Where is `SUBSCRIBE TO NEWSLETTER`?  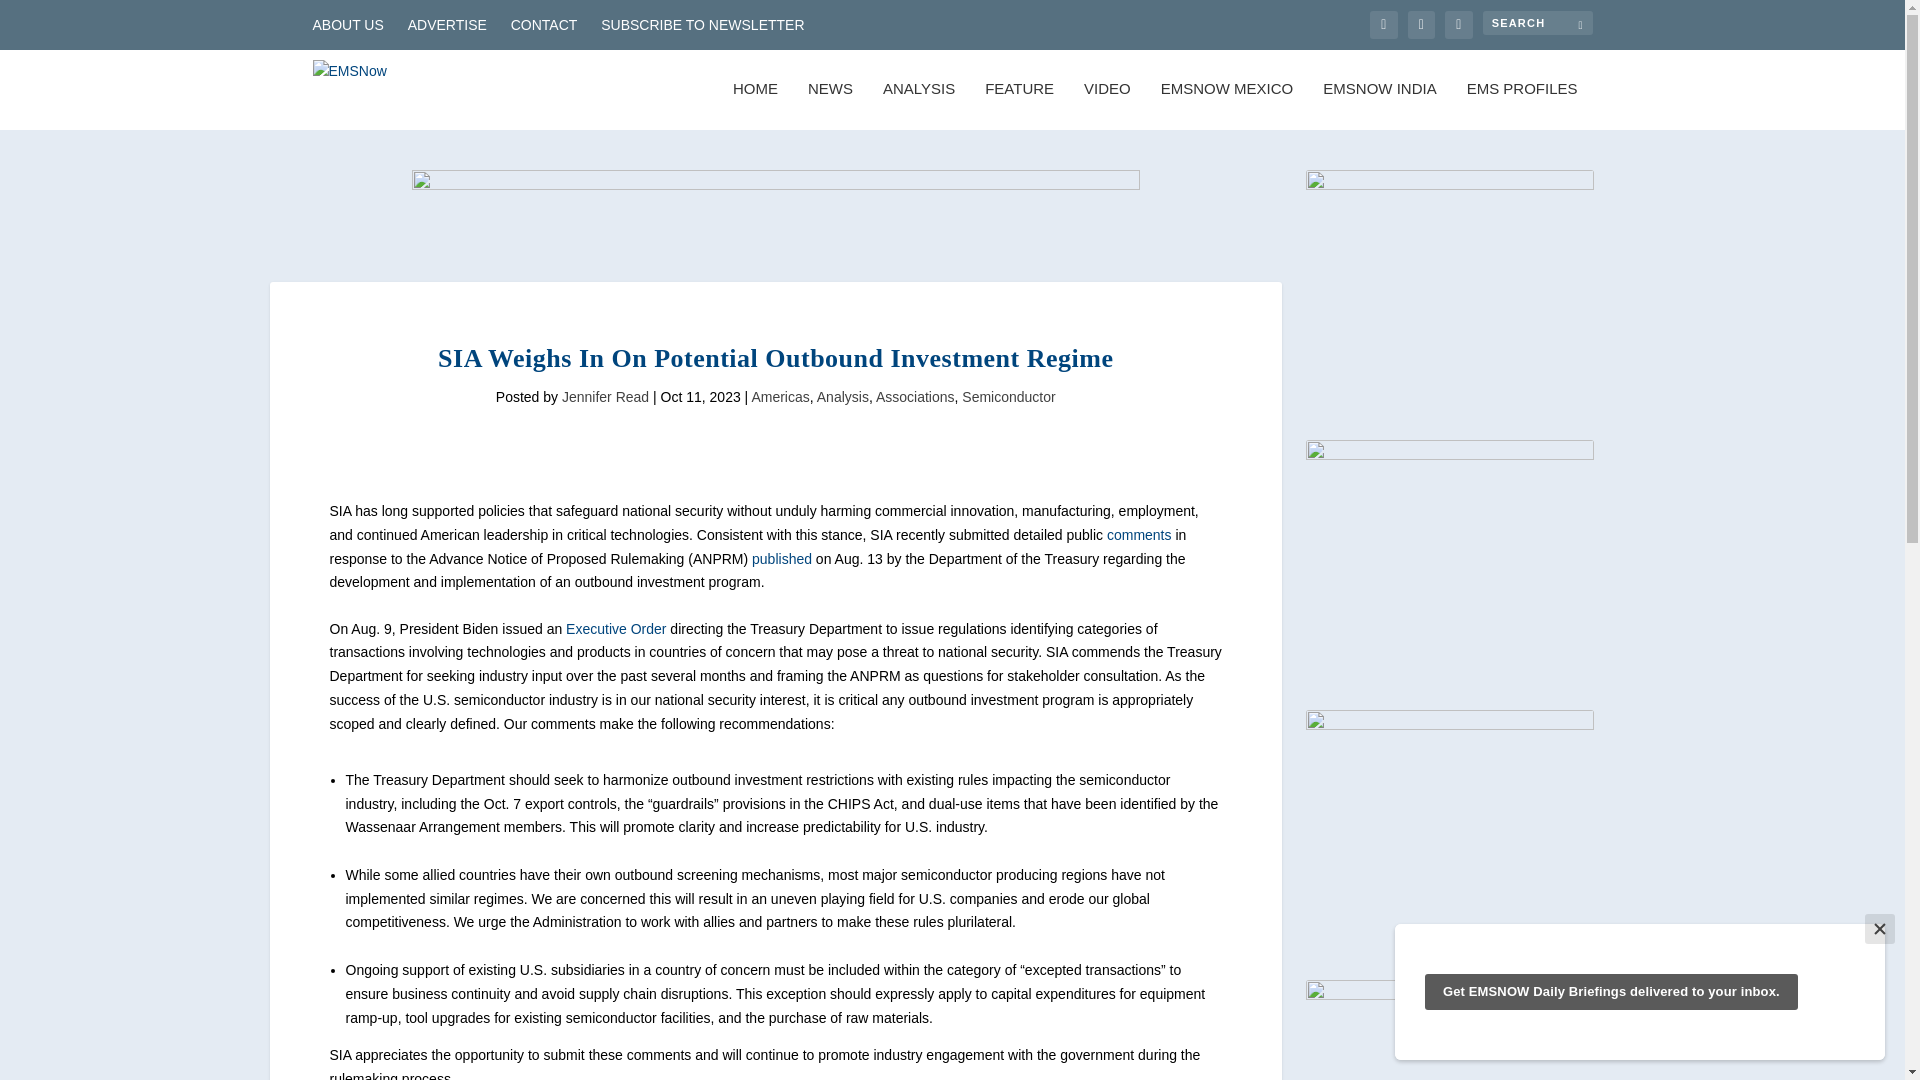
SUBSCRIBE TO NEWSLETTER is located at coordinates (702, 24).